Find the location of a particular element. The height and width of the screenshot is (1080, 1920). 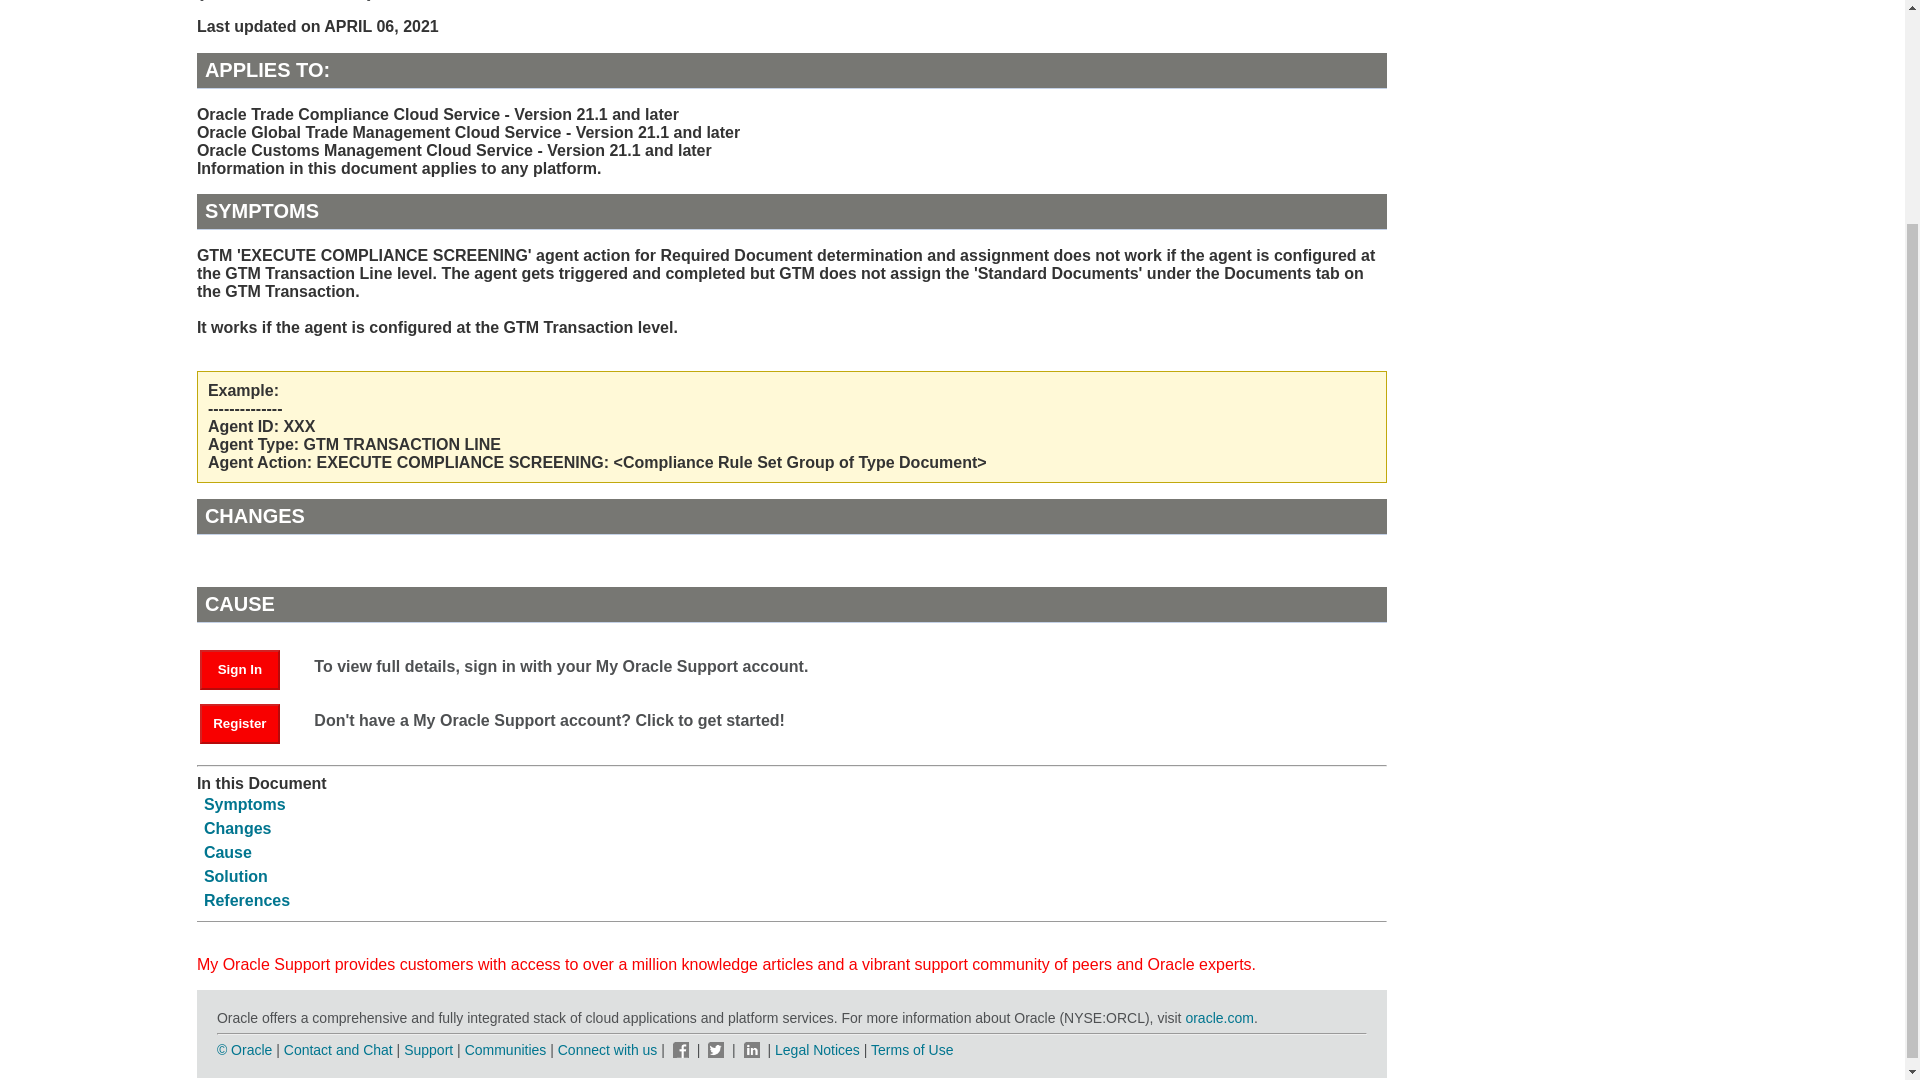

References is located at coordinates (246, 900).